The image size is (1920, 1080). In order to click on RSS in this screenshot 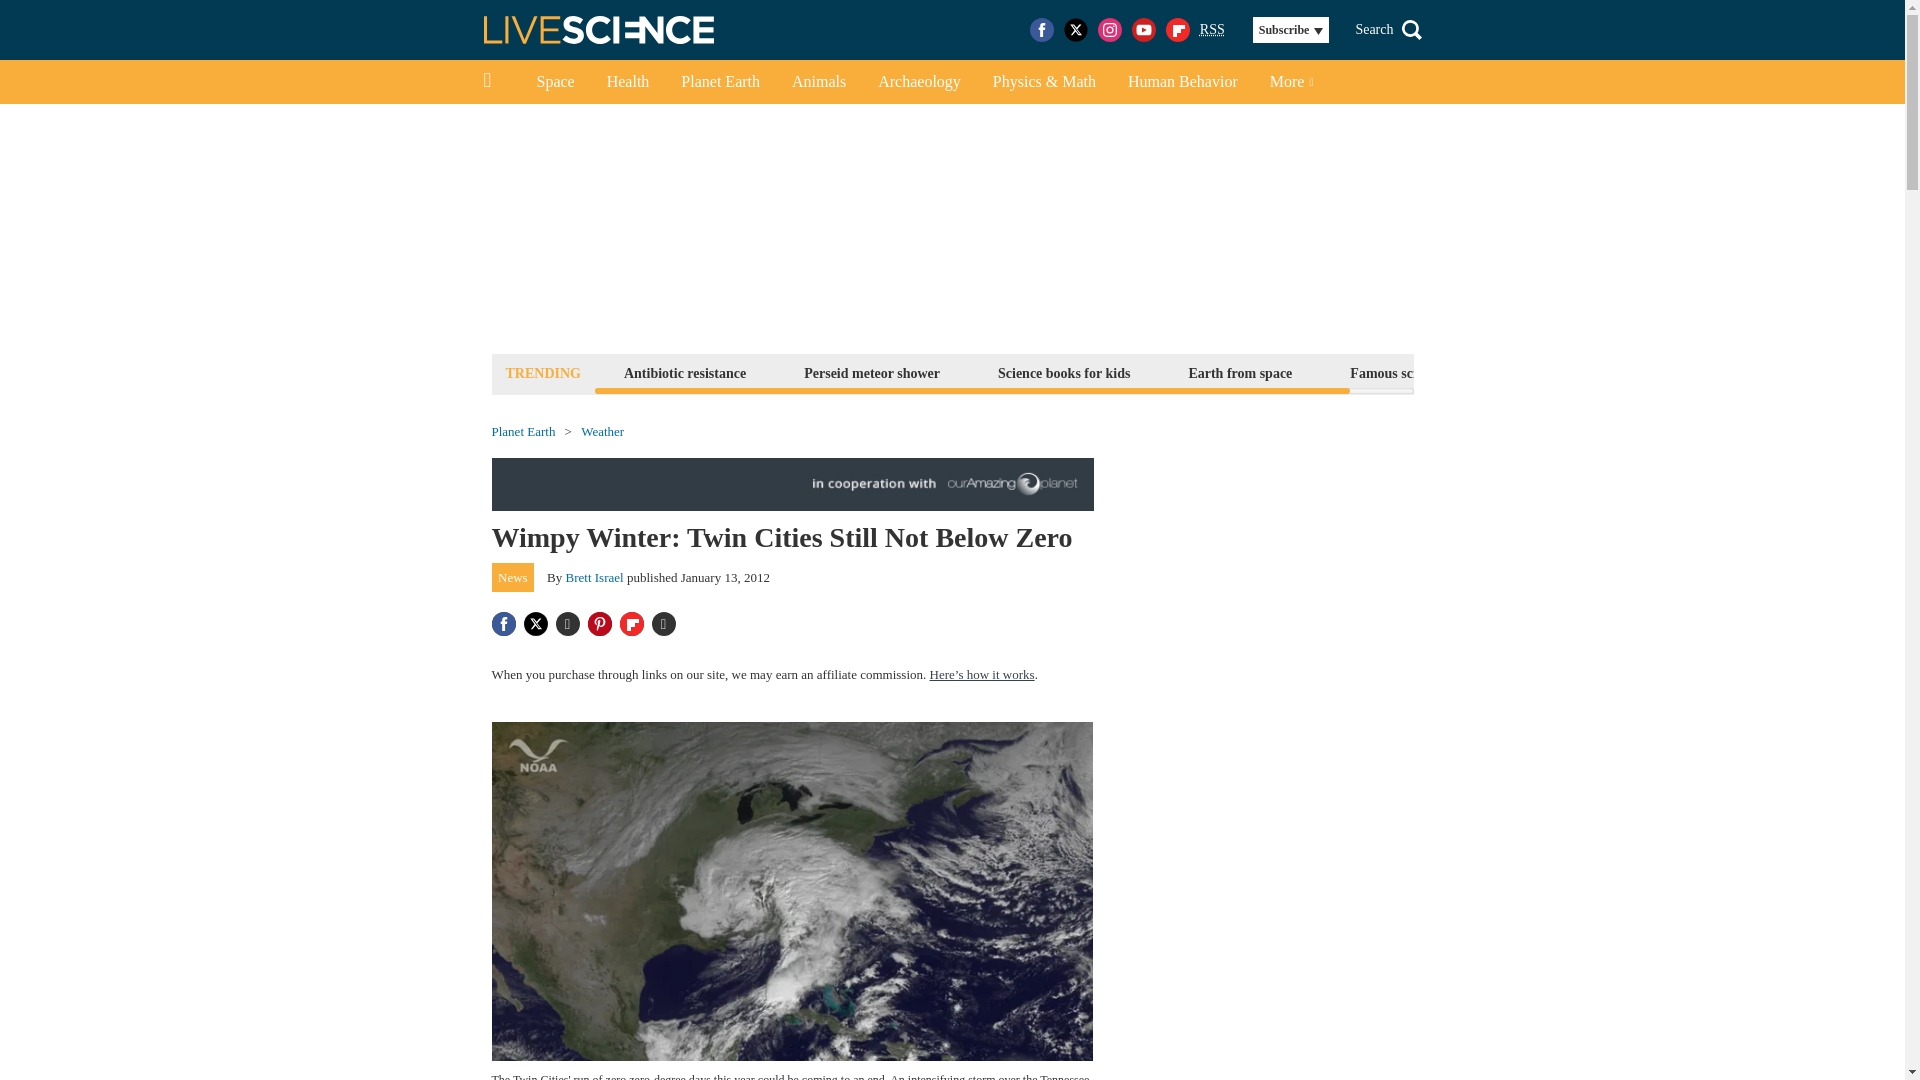, I will do `click(1212, 30)`.